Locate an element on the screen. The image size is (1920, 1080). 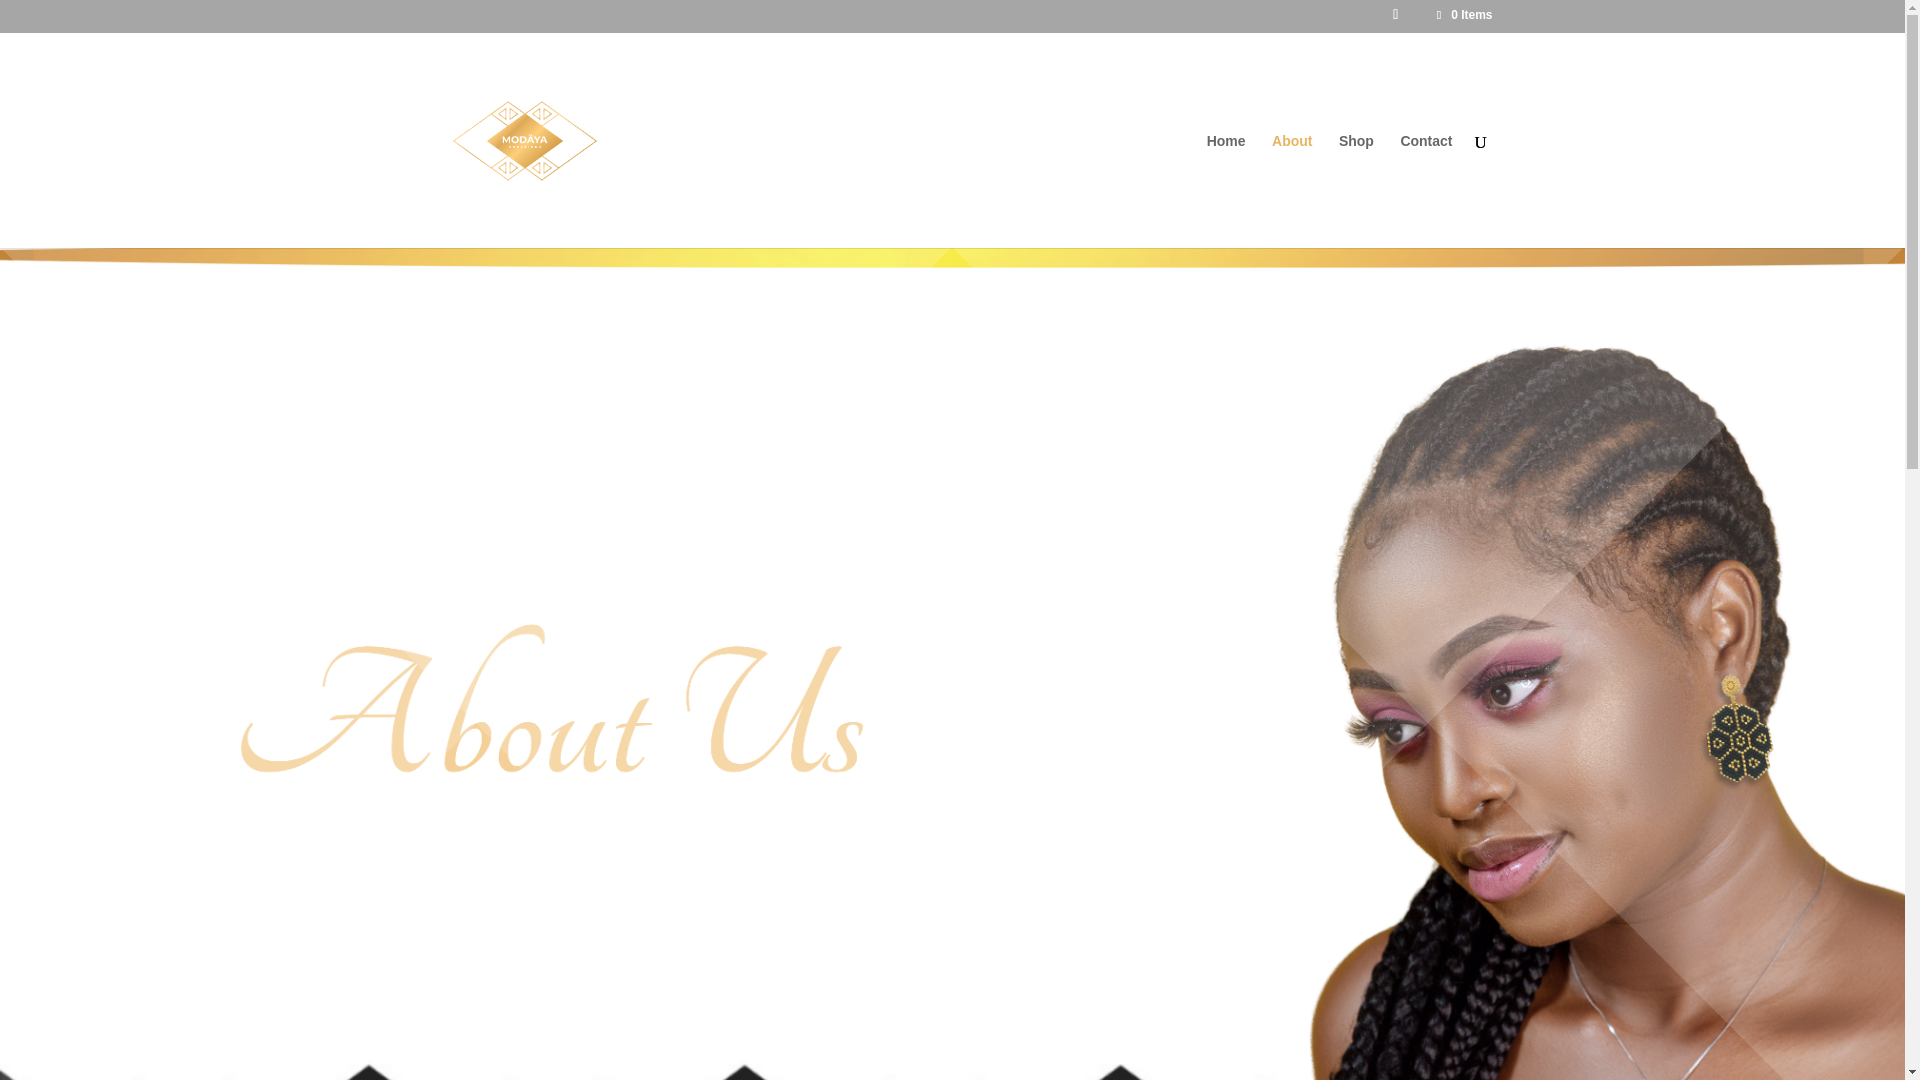
Shop is located at coordinates (1356, 190).